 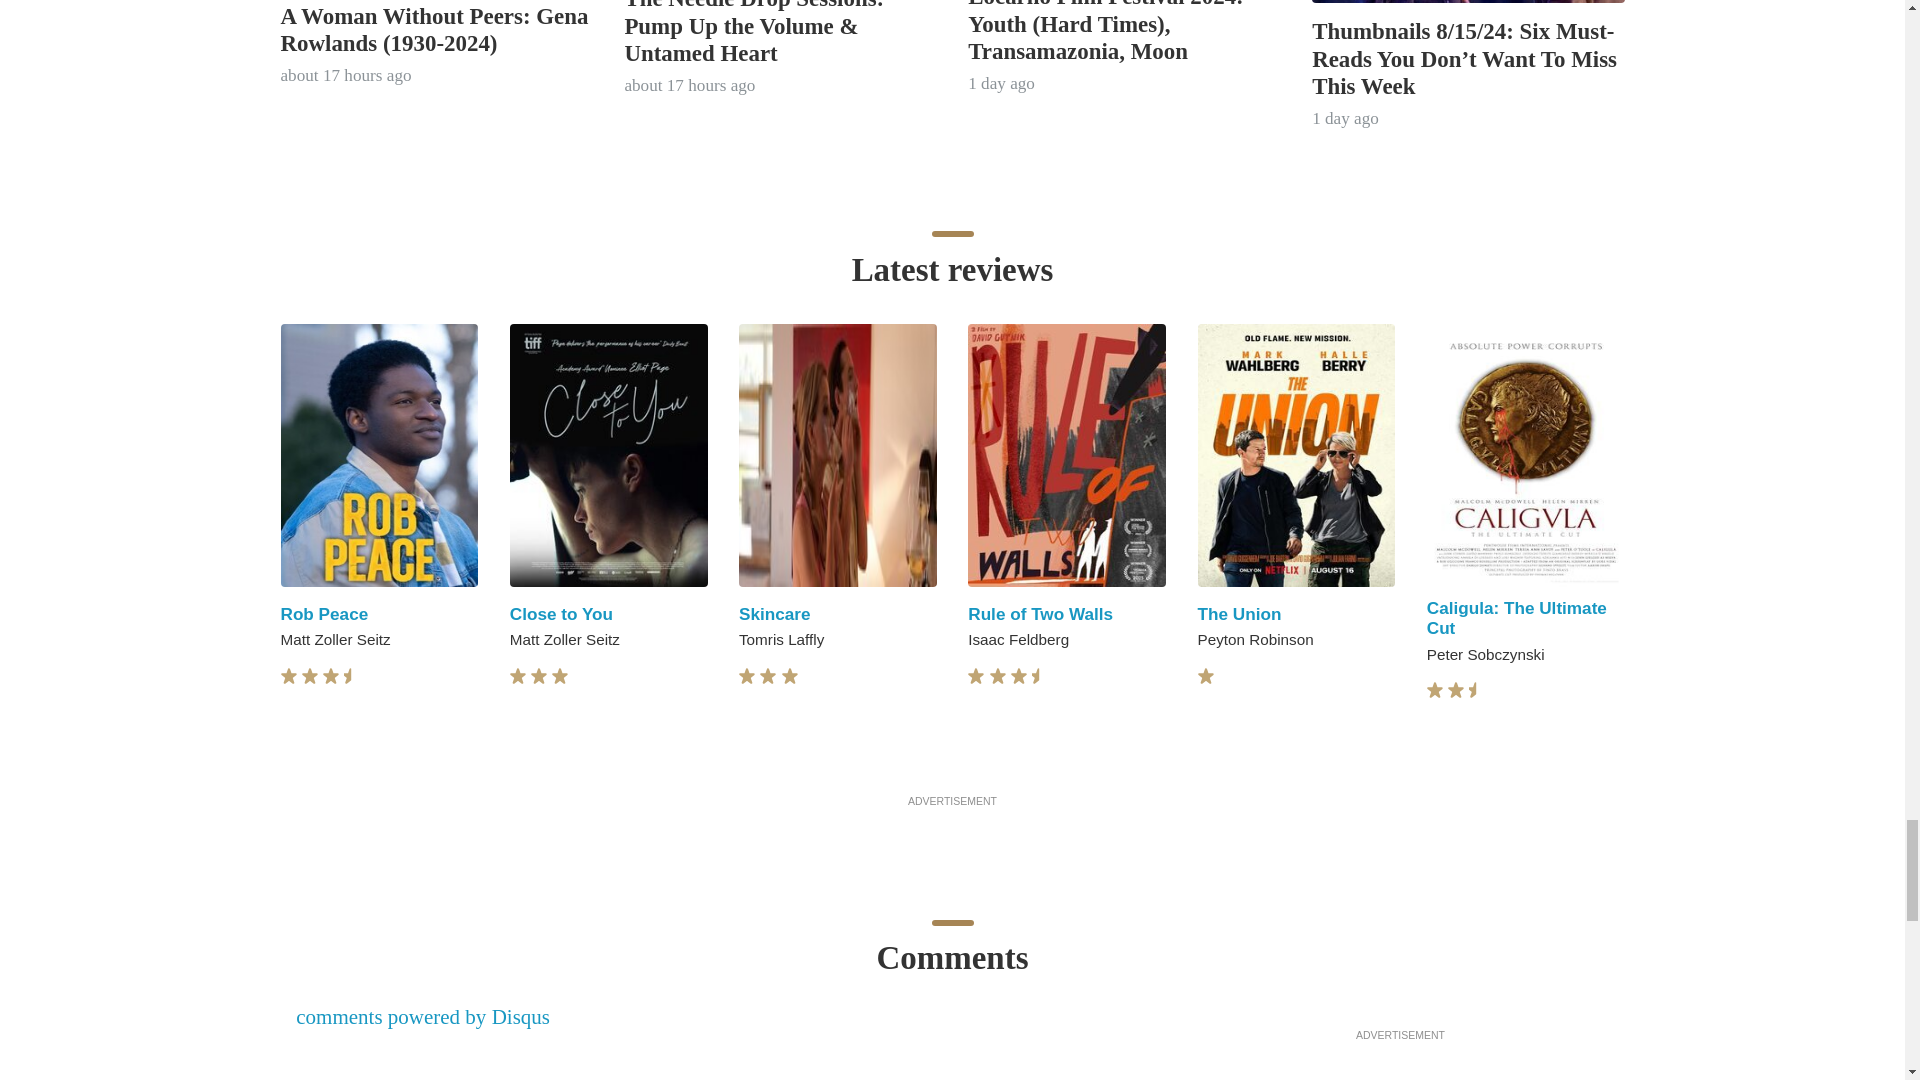 I want to click on star-full, so click(x=330, y=676).